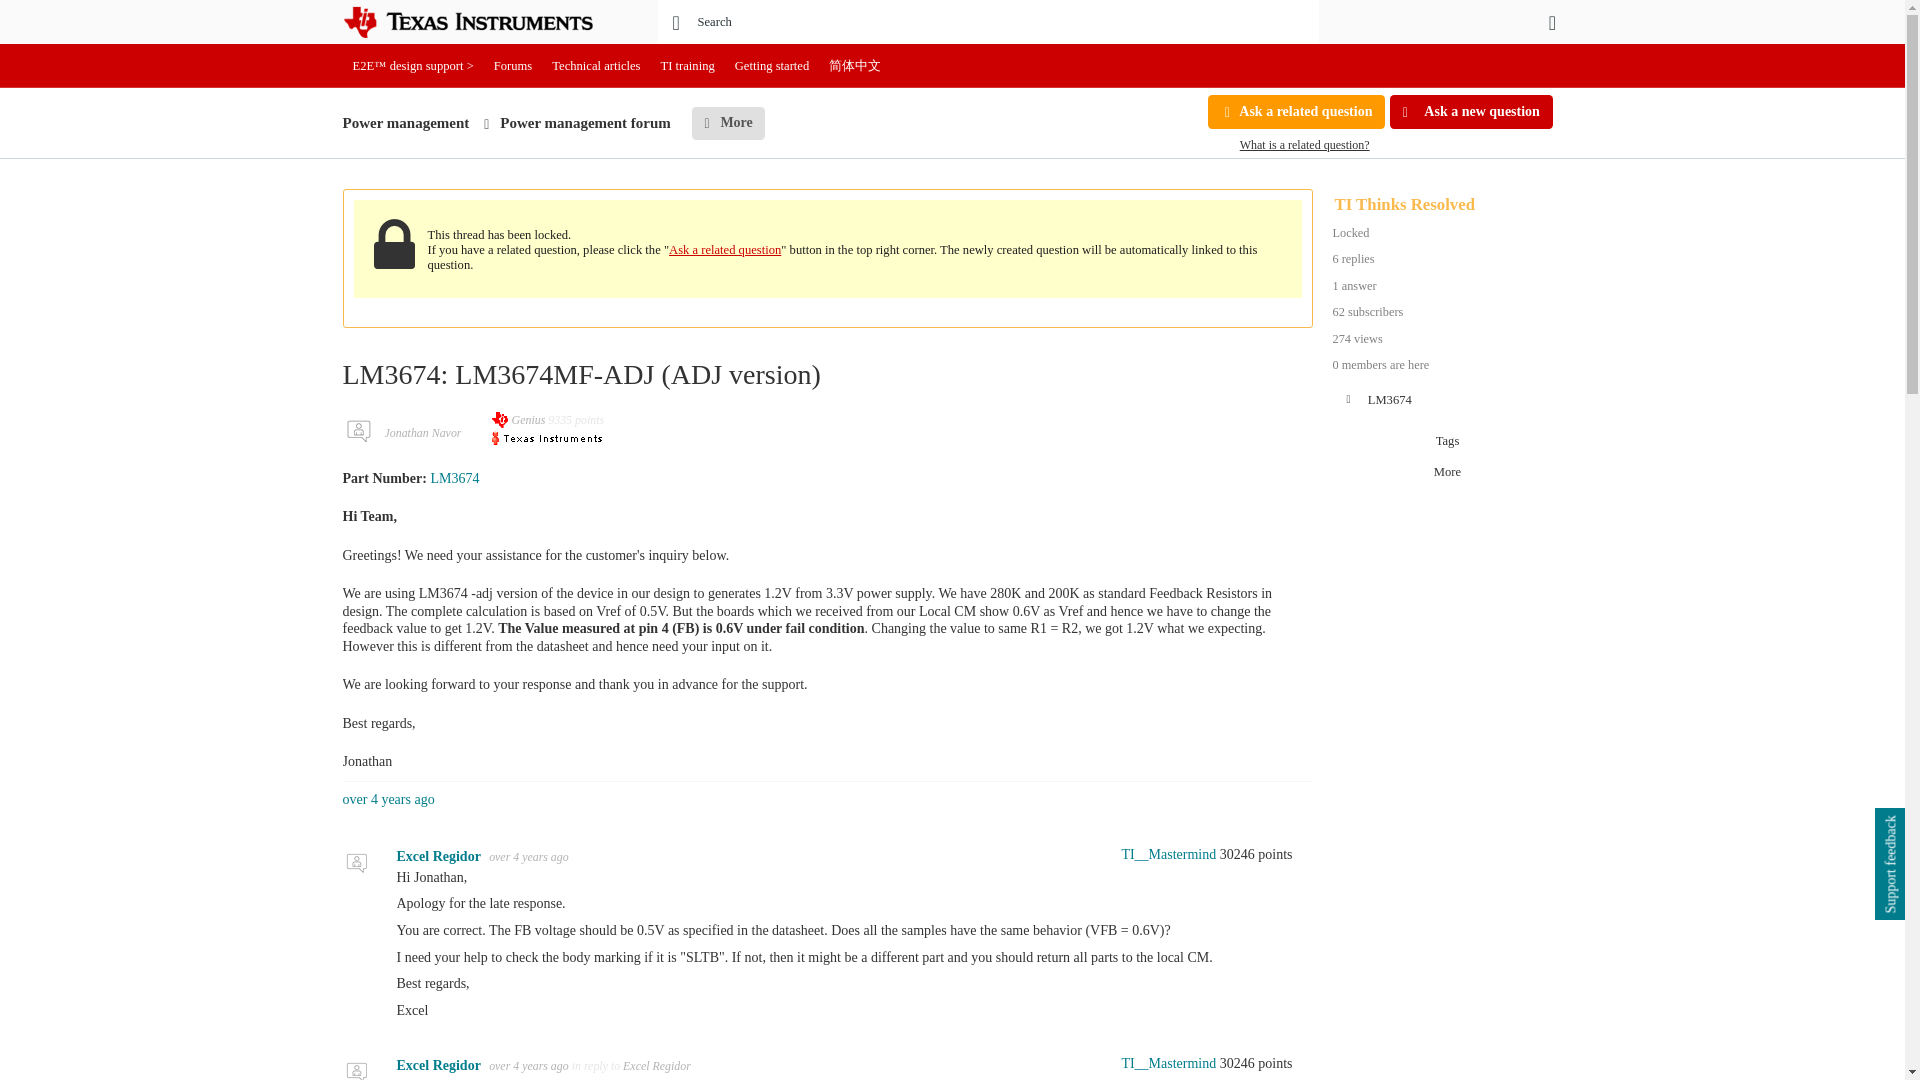  Describe the element at coordinates (1160, 854) in the screenshot. I see `Click here for explanation of levels` at that location.